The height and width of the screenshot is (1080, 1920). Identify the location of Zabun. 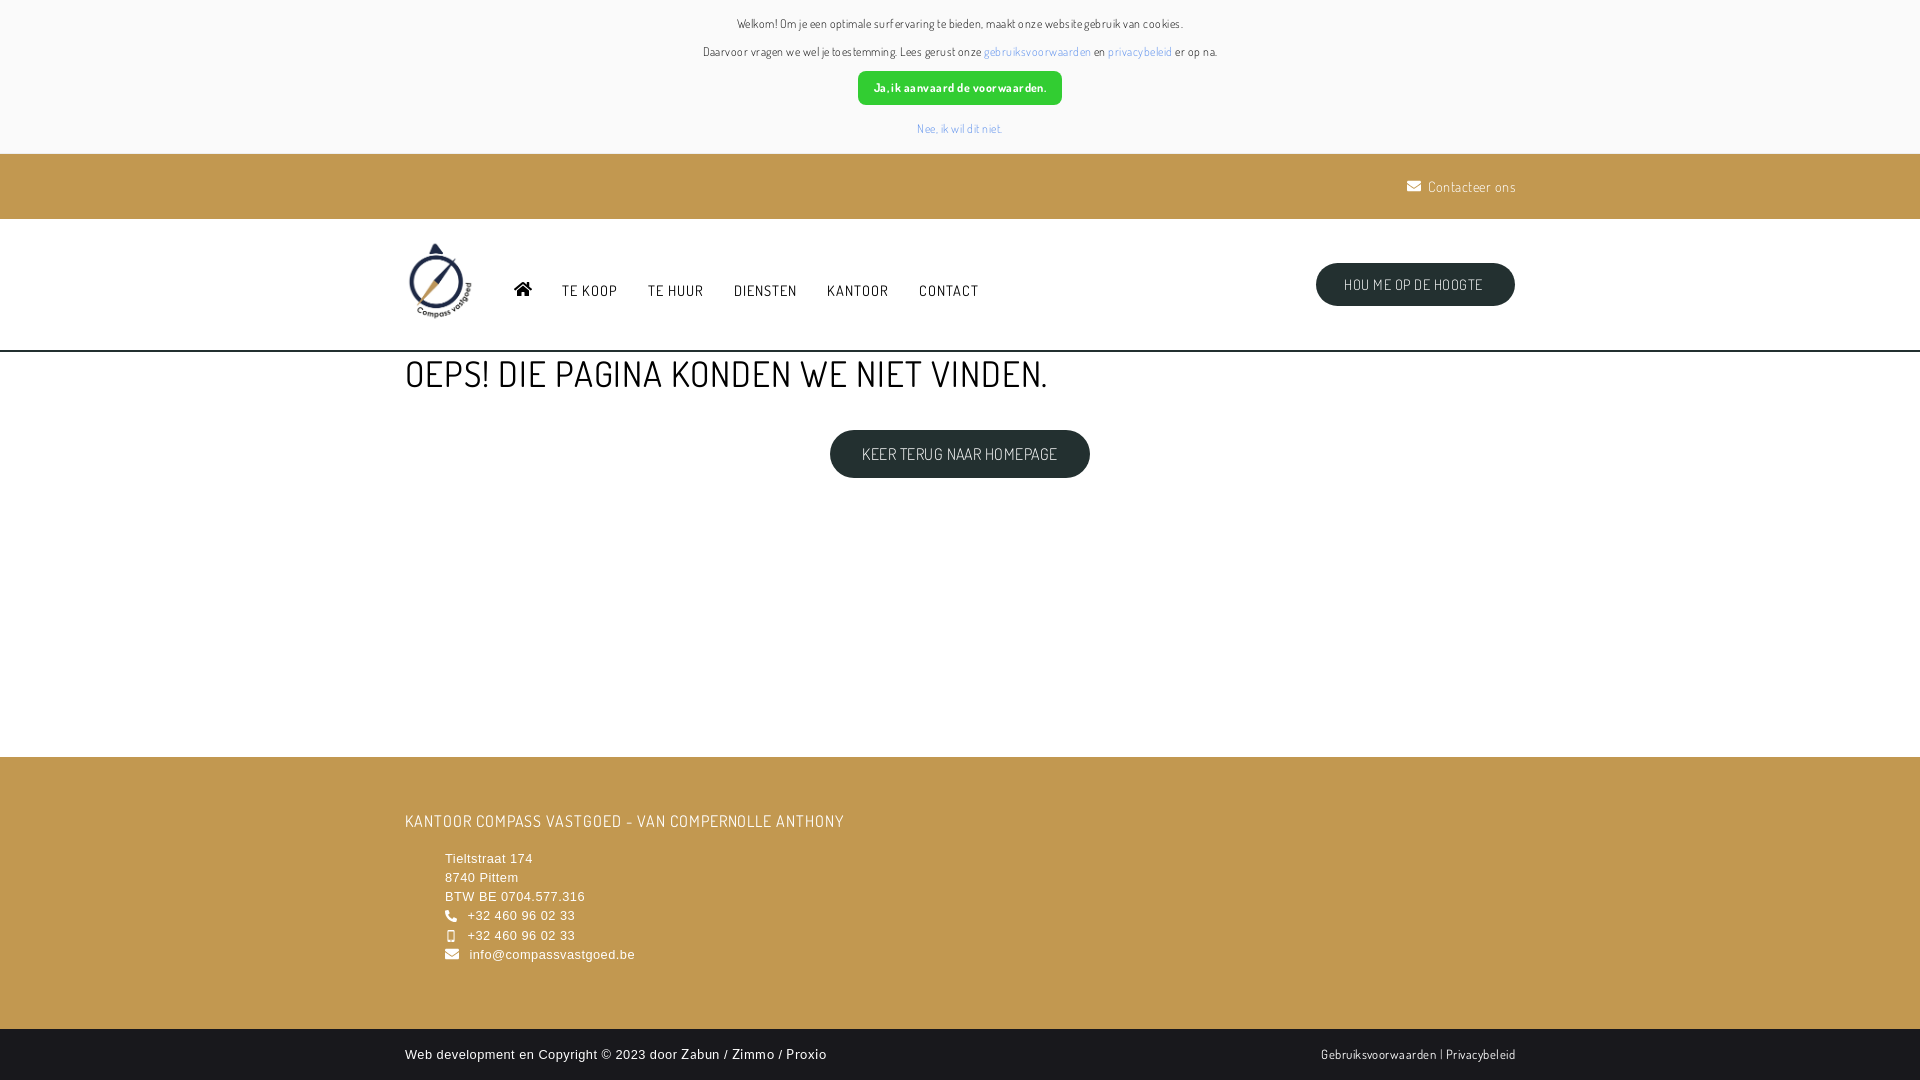
(700, 1054).